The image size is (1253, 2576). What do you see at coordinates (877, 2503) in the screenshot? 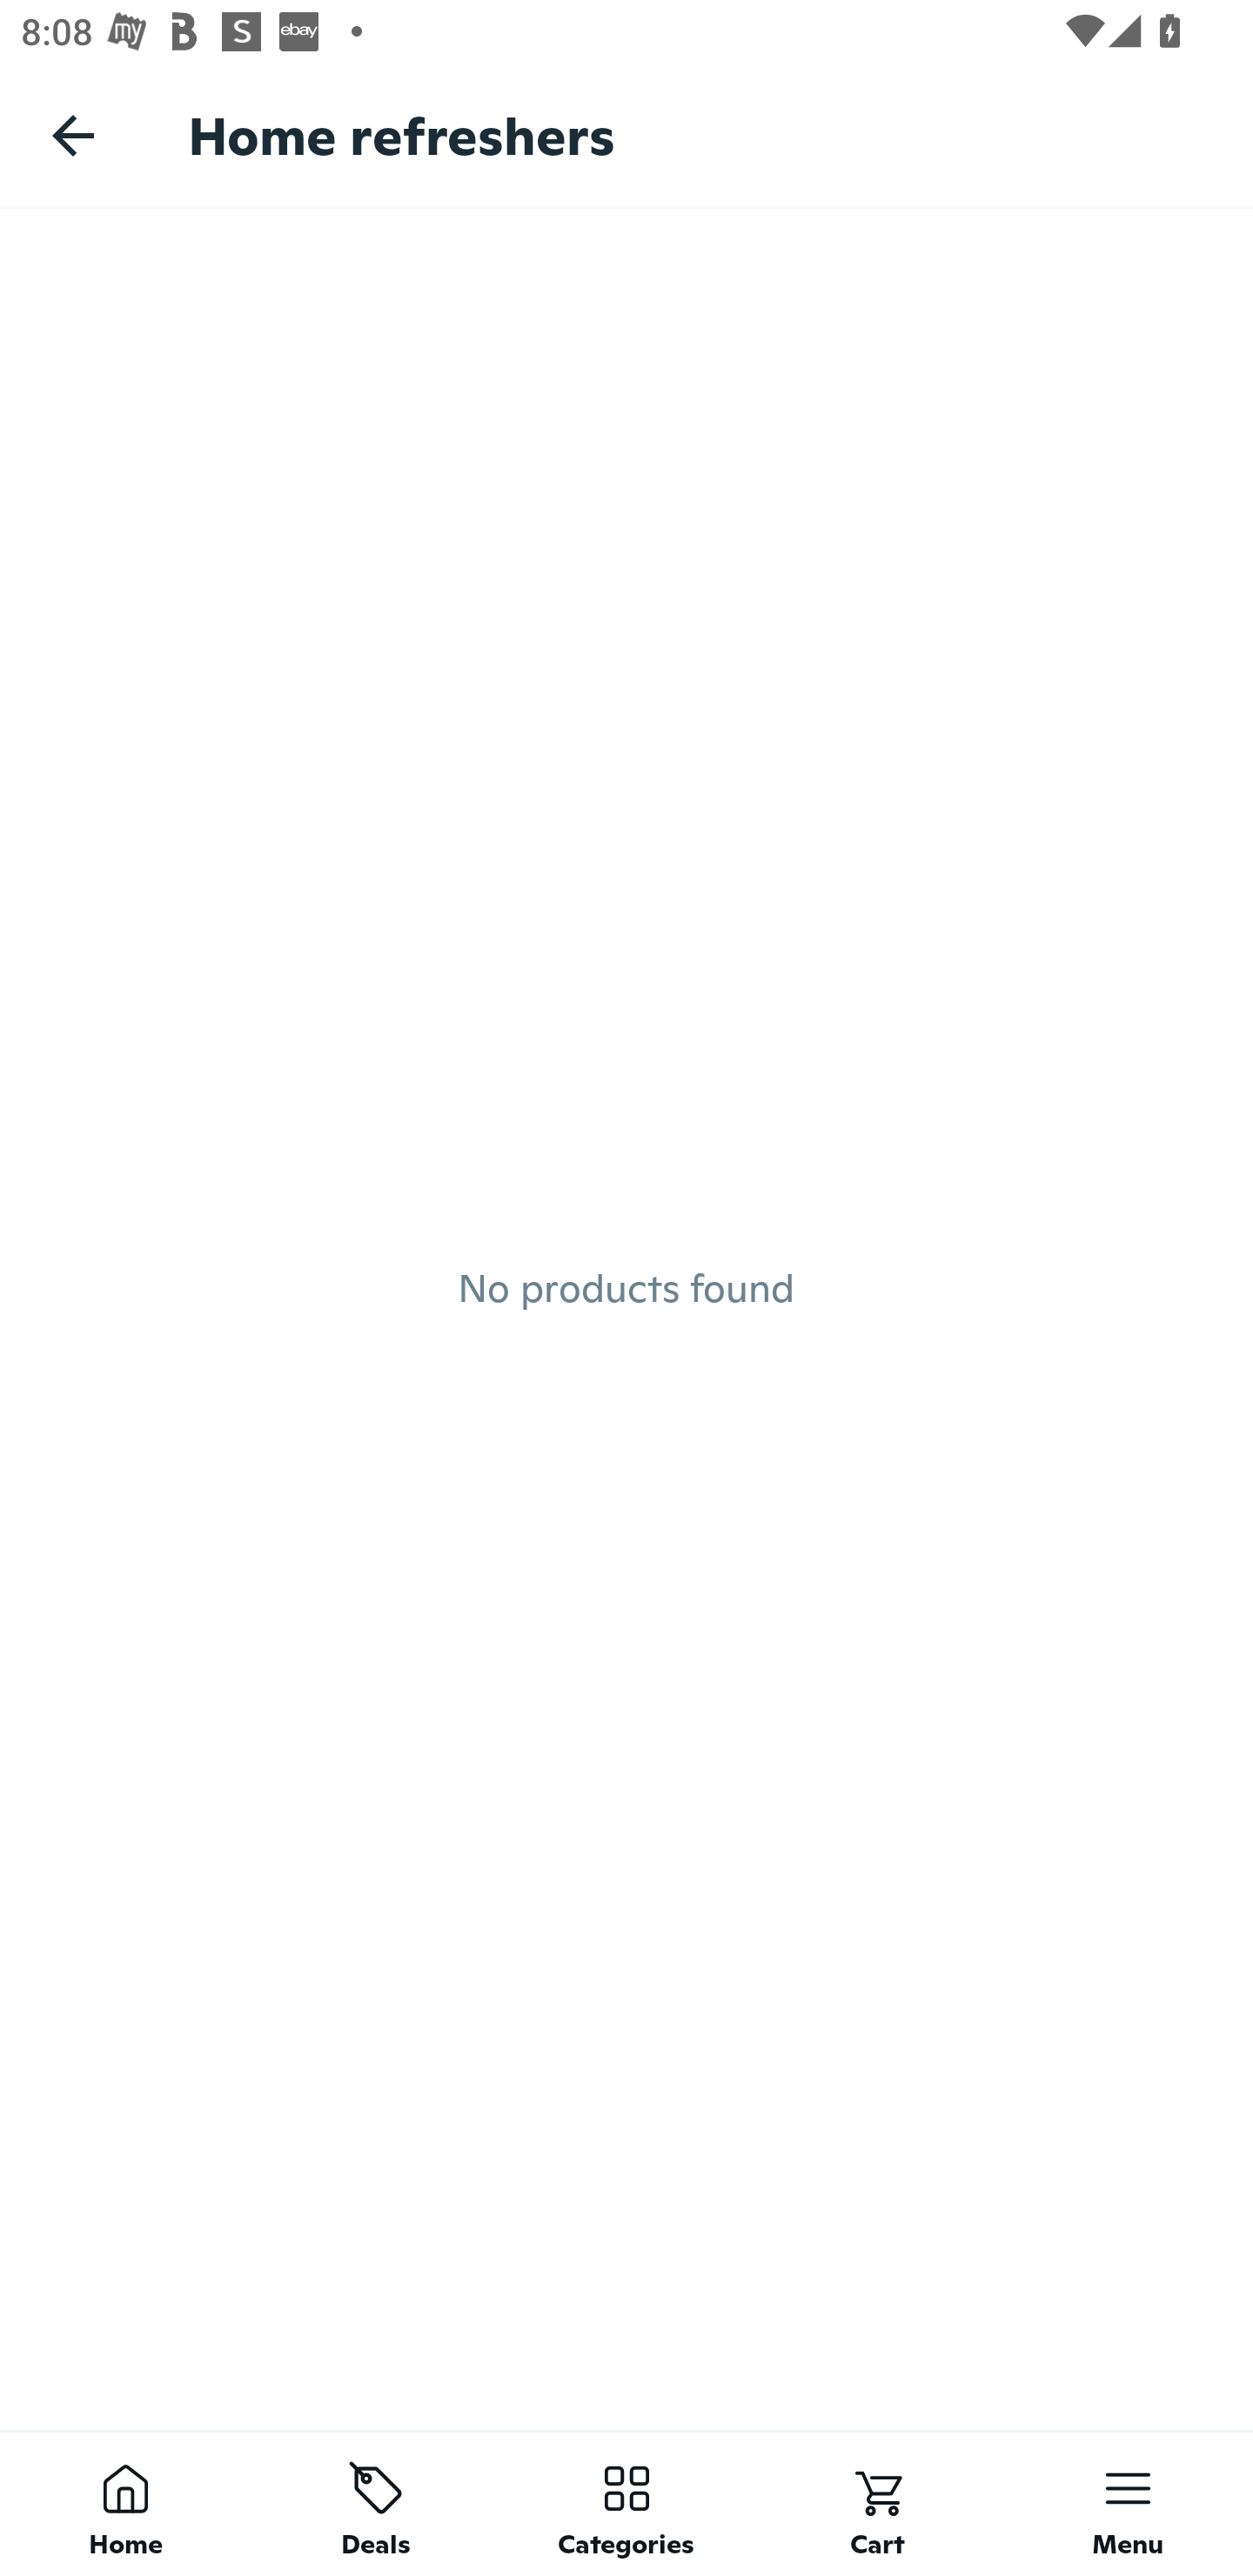
I see `Cart` at bounding box center [877, 2503].